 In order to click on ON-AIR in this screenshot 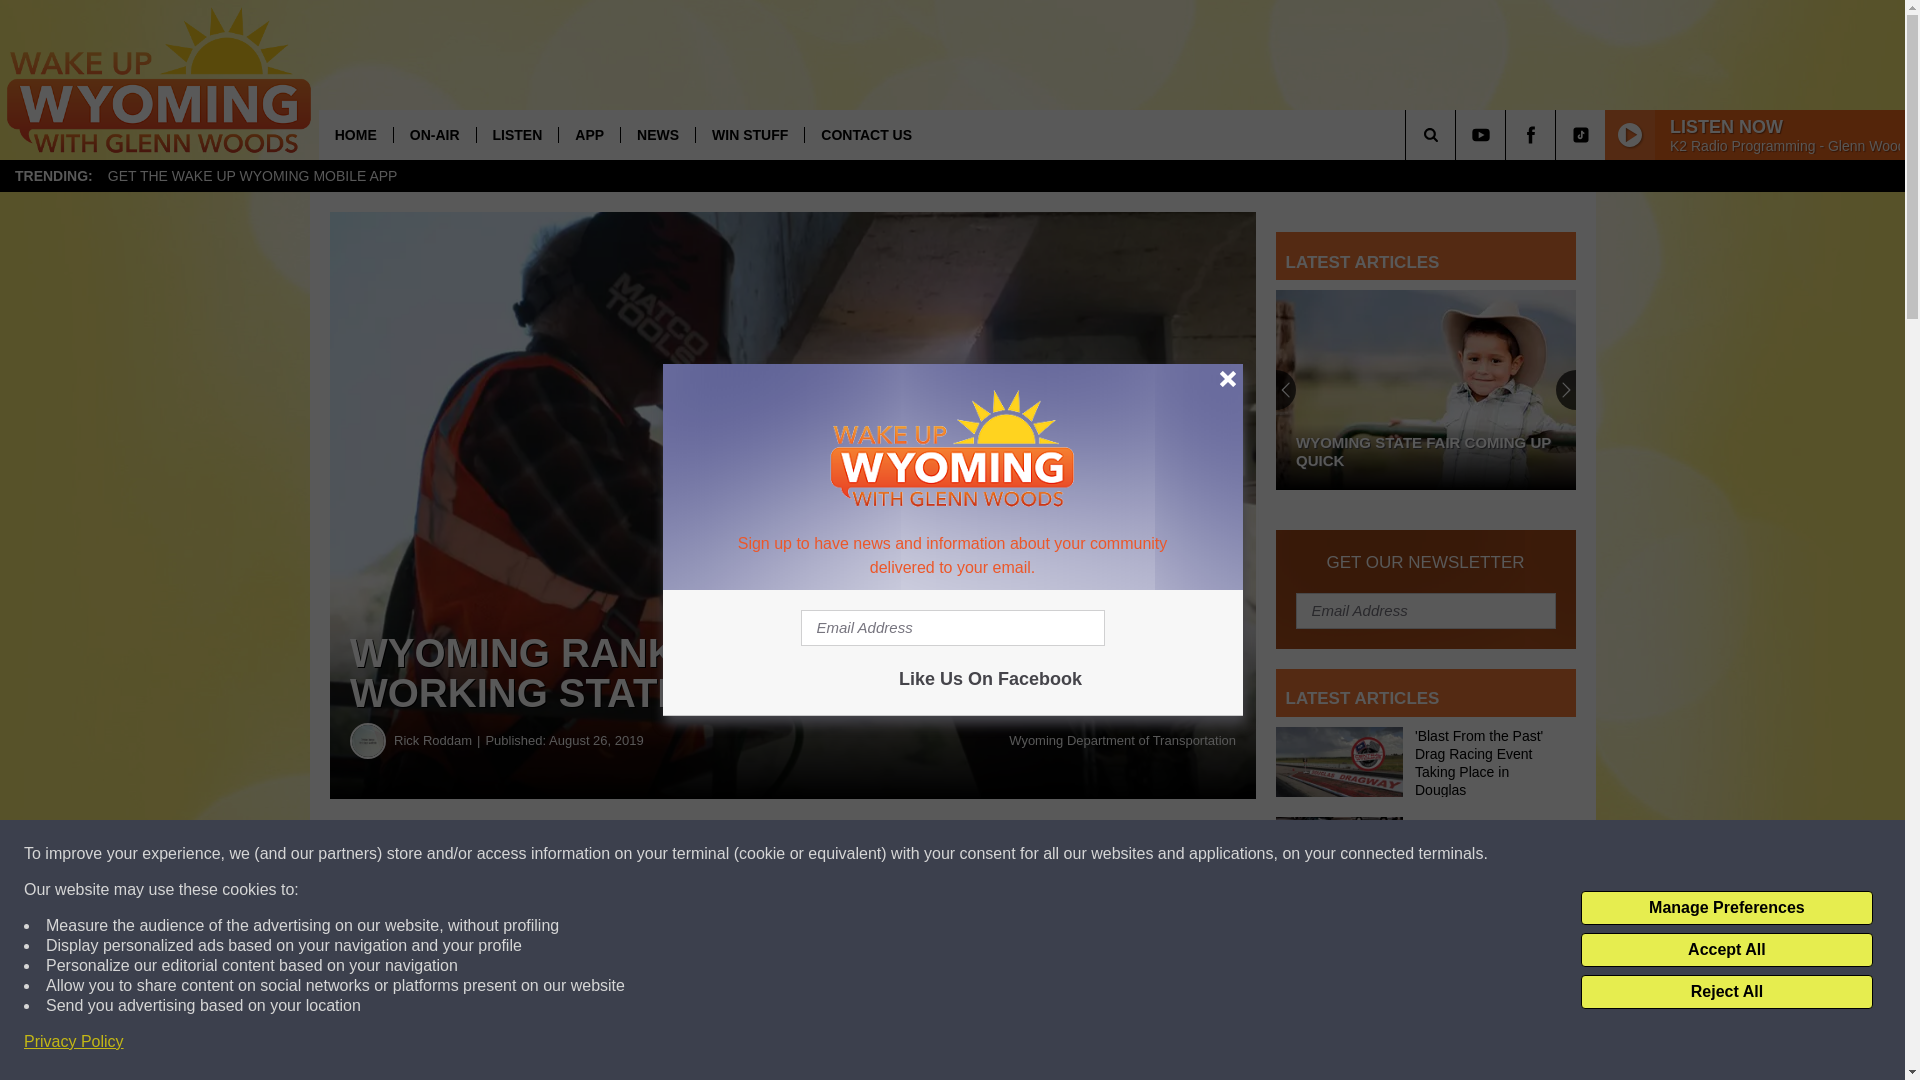, I will do `click(434, 134)`.